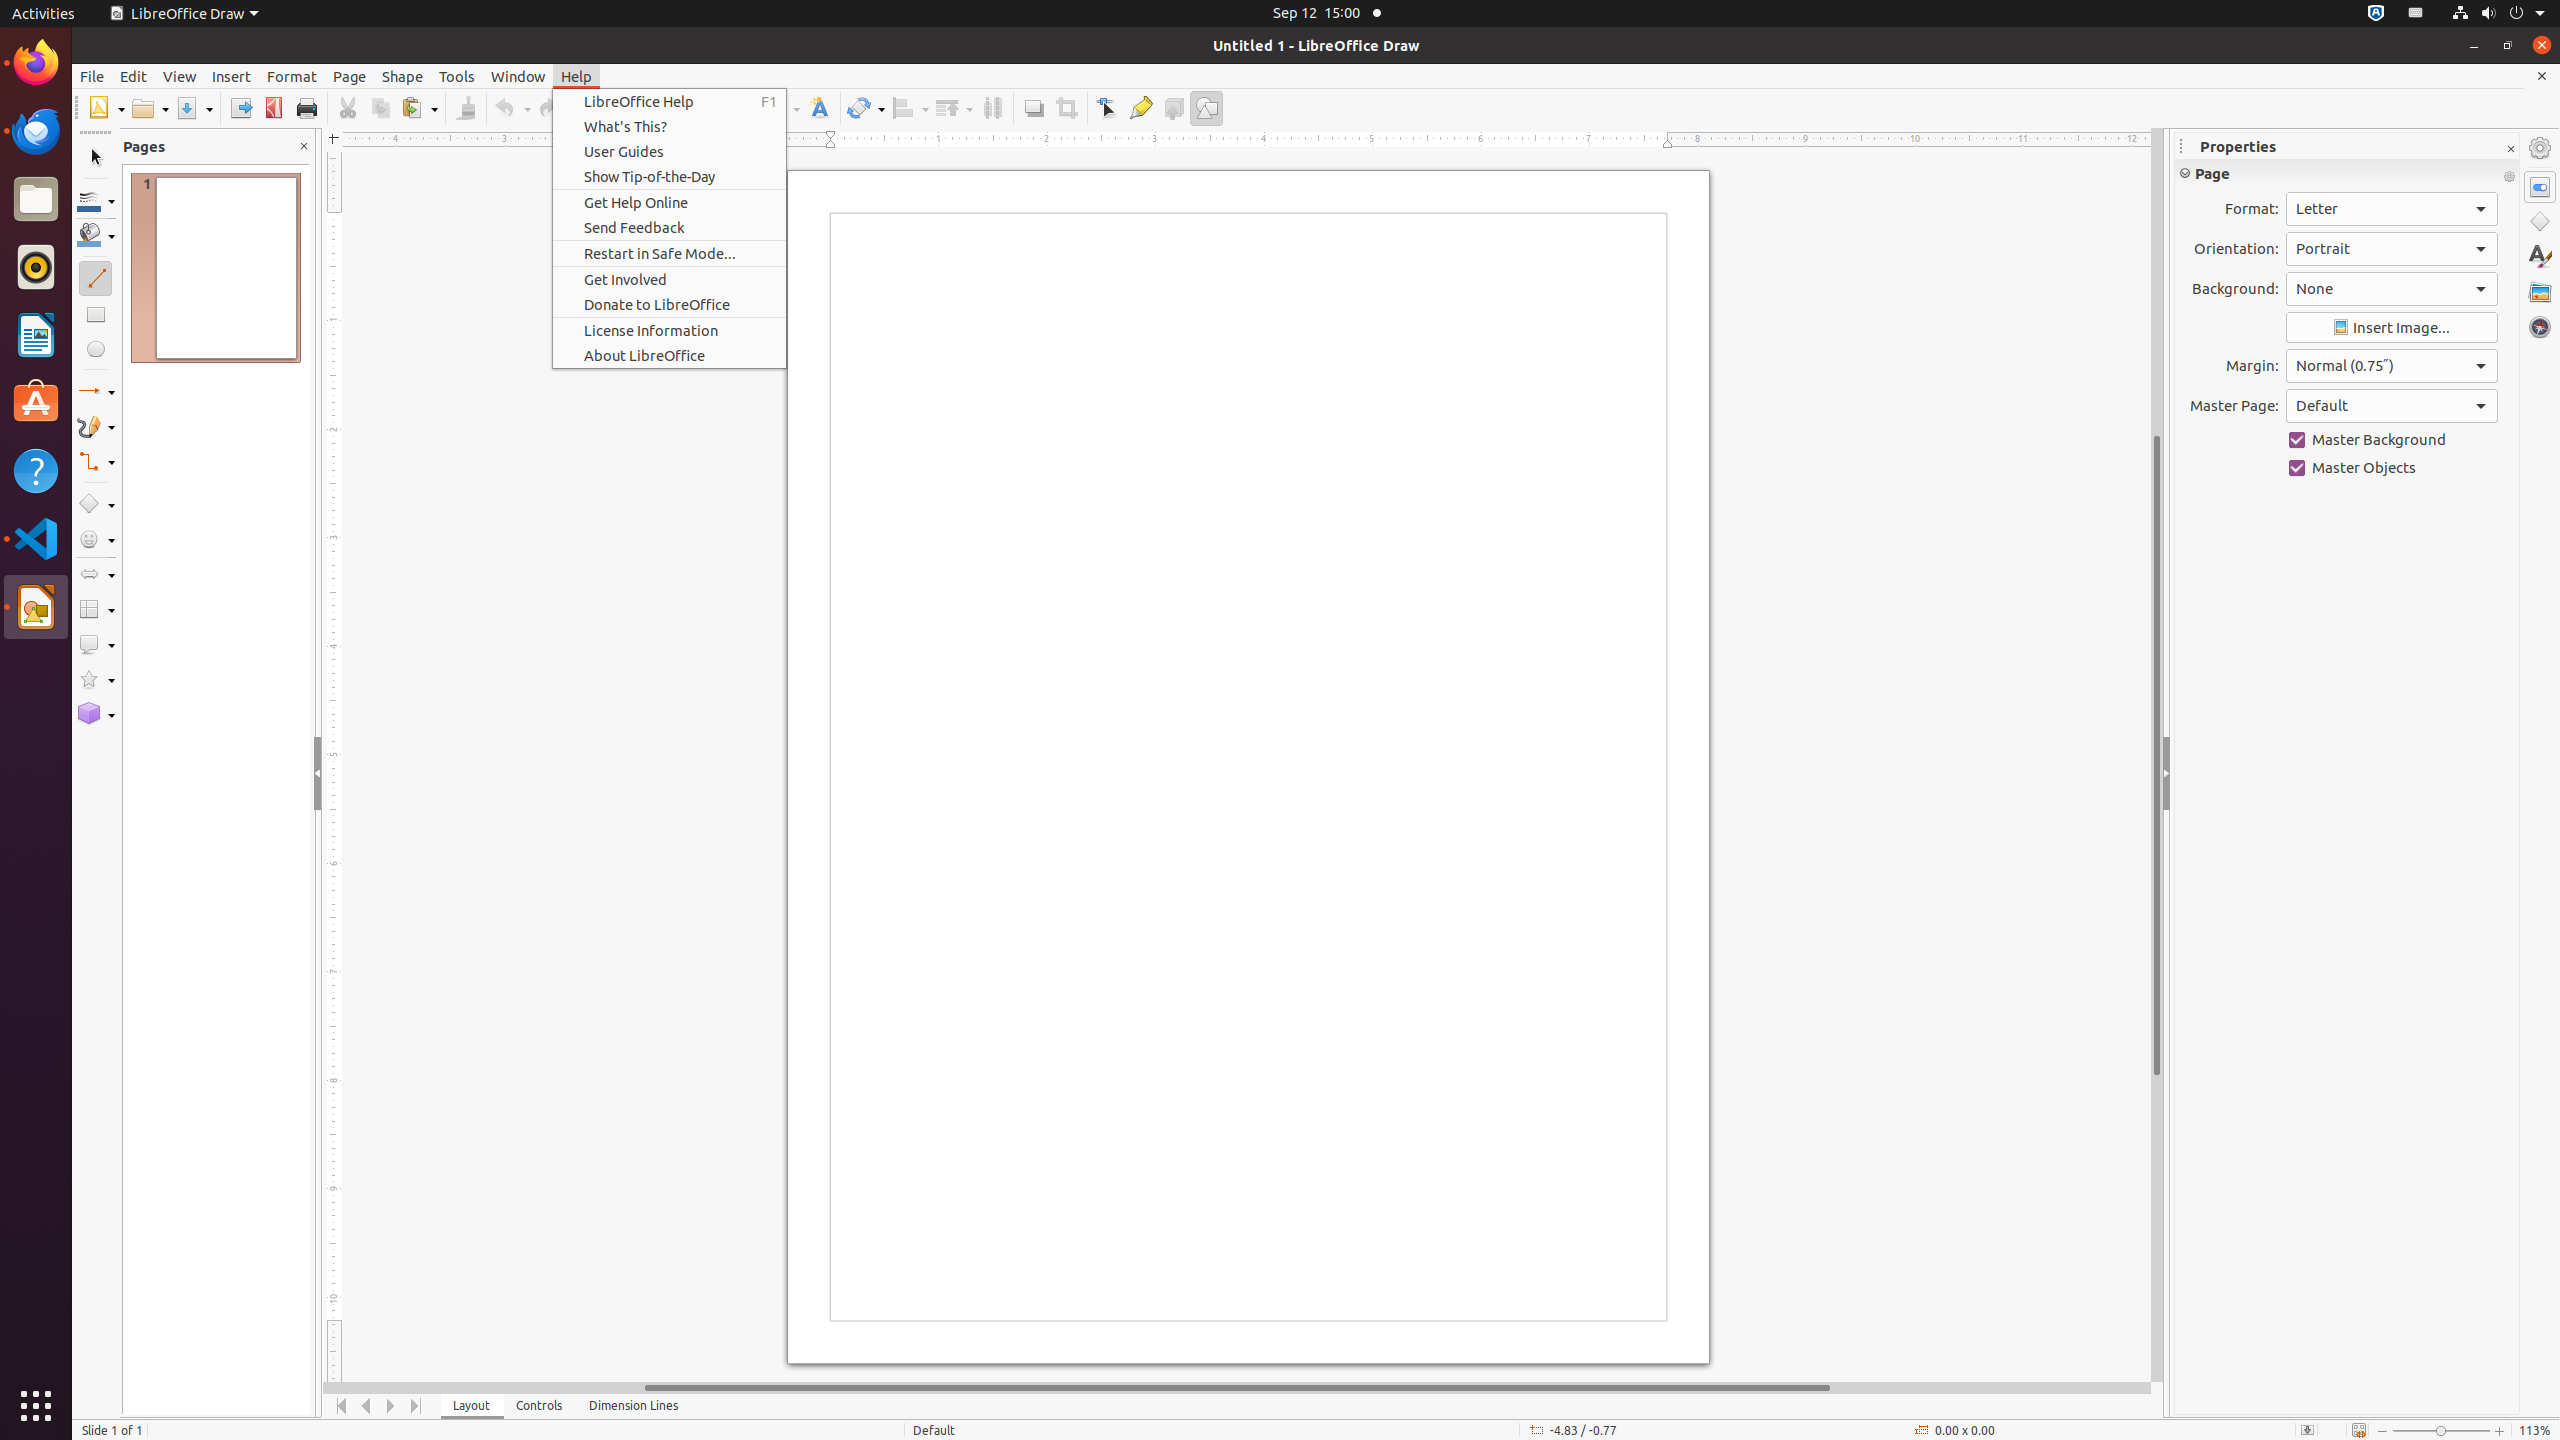 The height and width of the screenshot is (1440, 2560). Describe the element at coordinates (36, 131) in the screenshot. I see `Thunderbird Mail` at that location.